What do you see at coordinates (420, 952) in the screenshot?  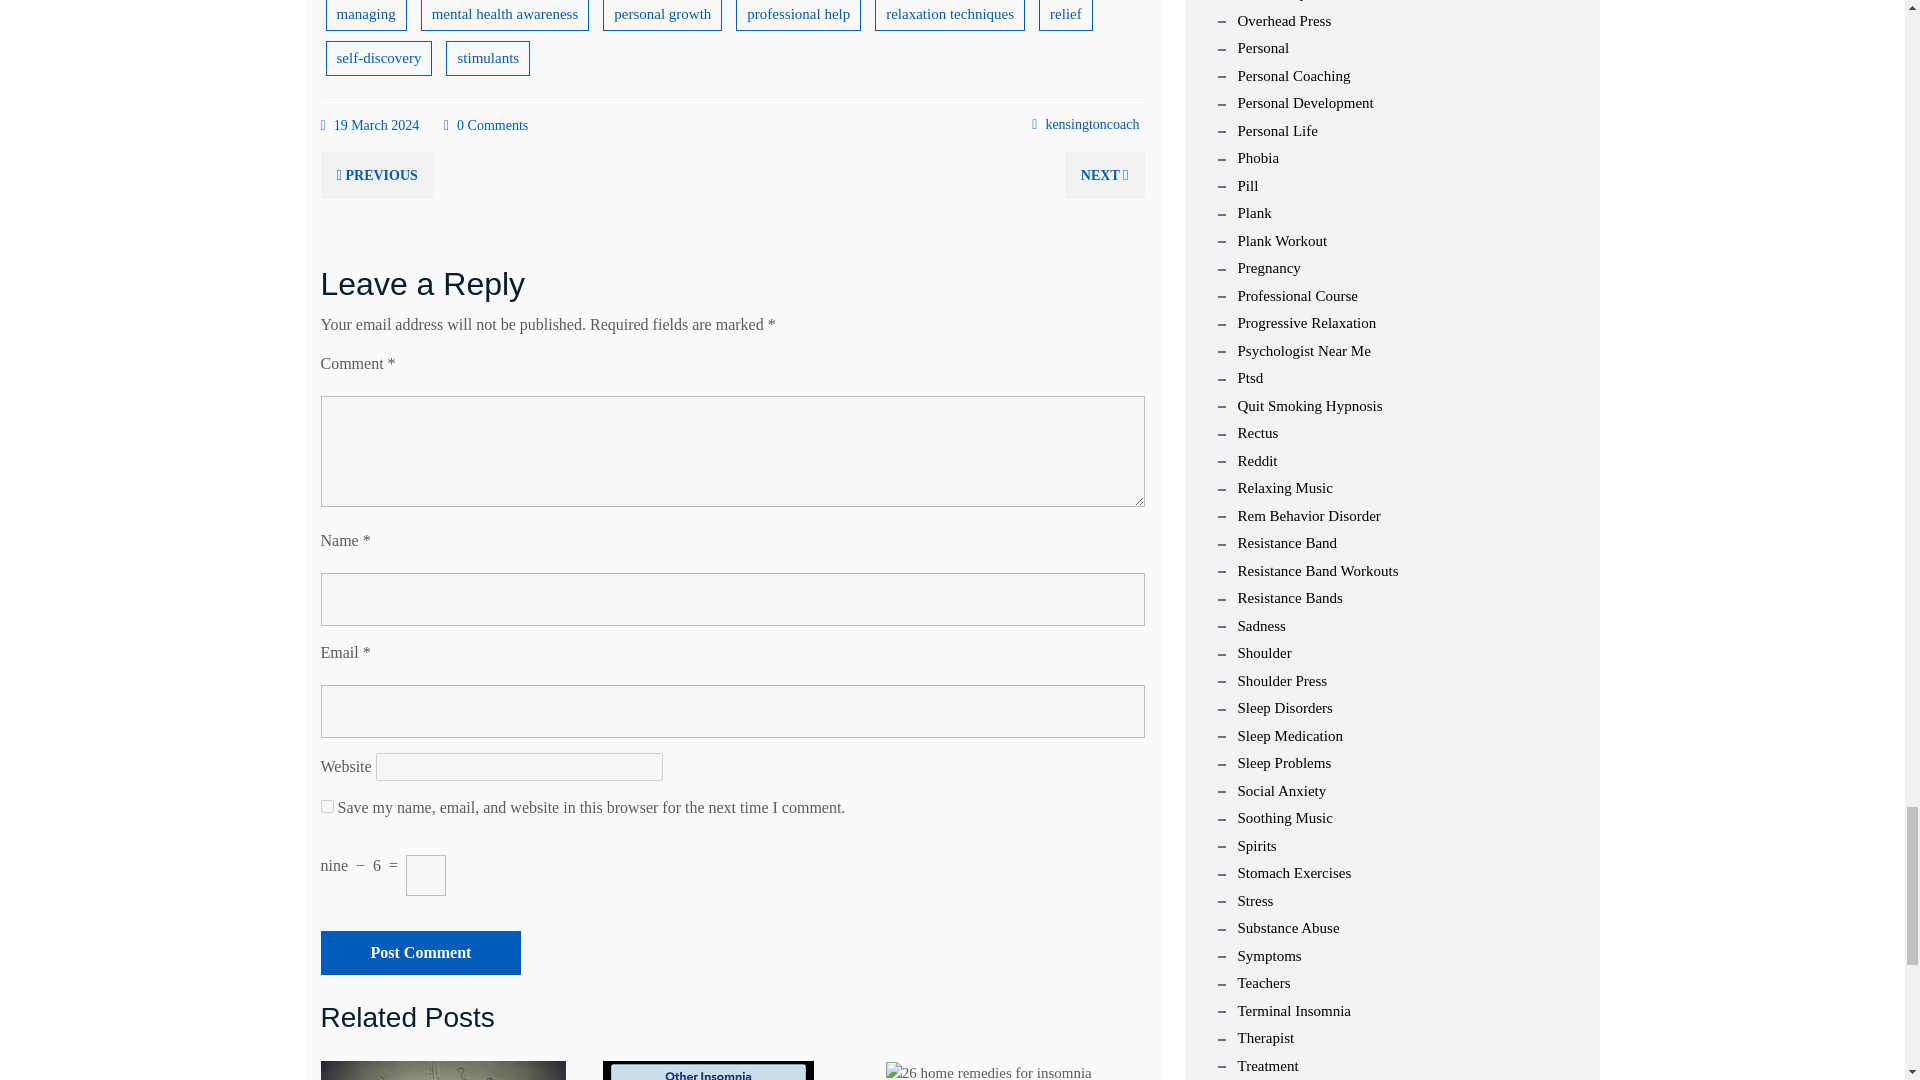 I see `Post Comment` at bounding box center [420, 952].